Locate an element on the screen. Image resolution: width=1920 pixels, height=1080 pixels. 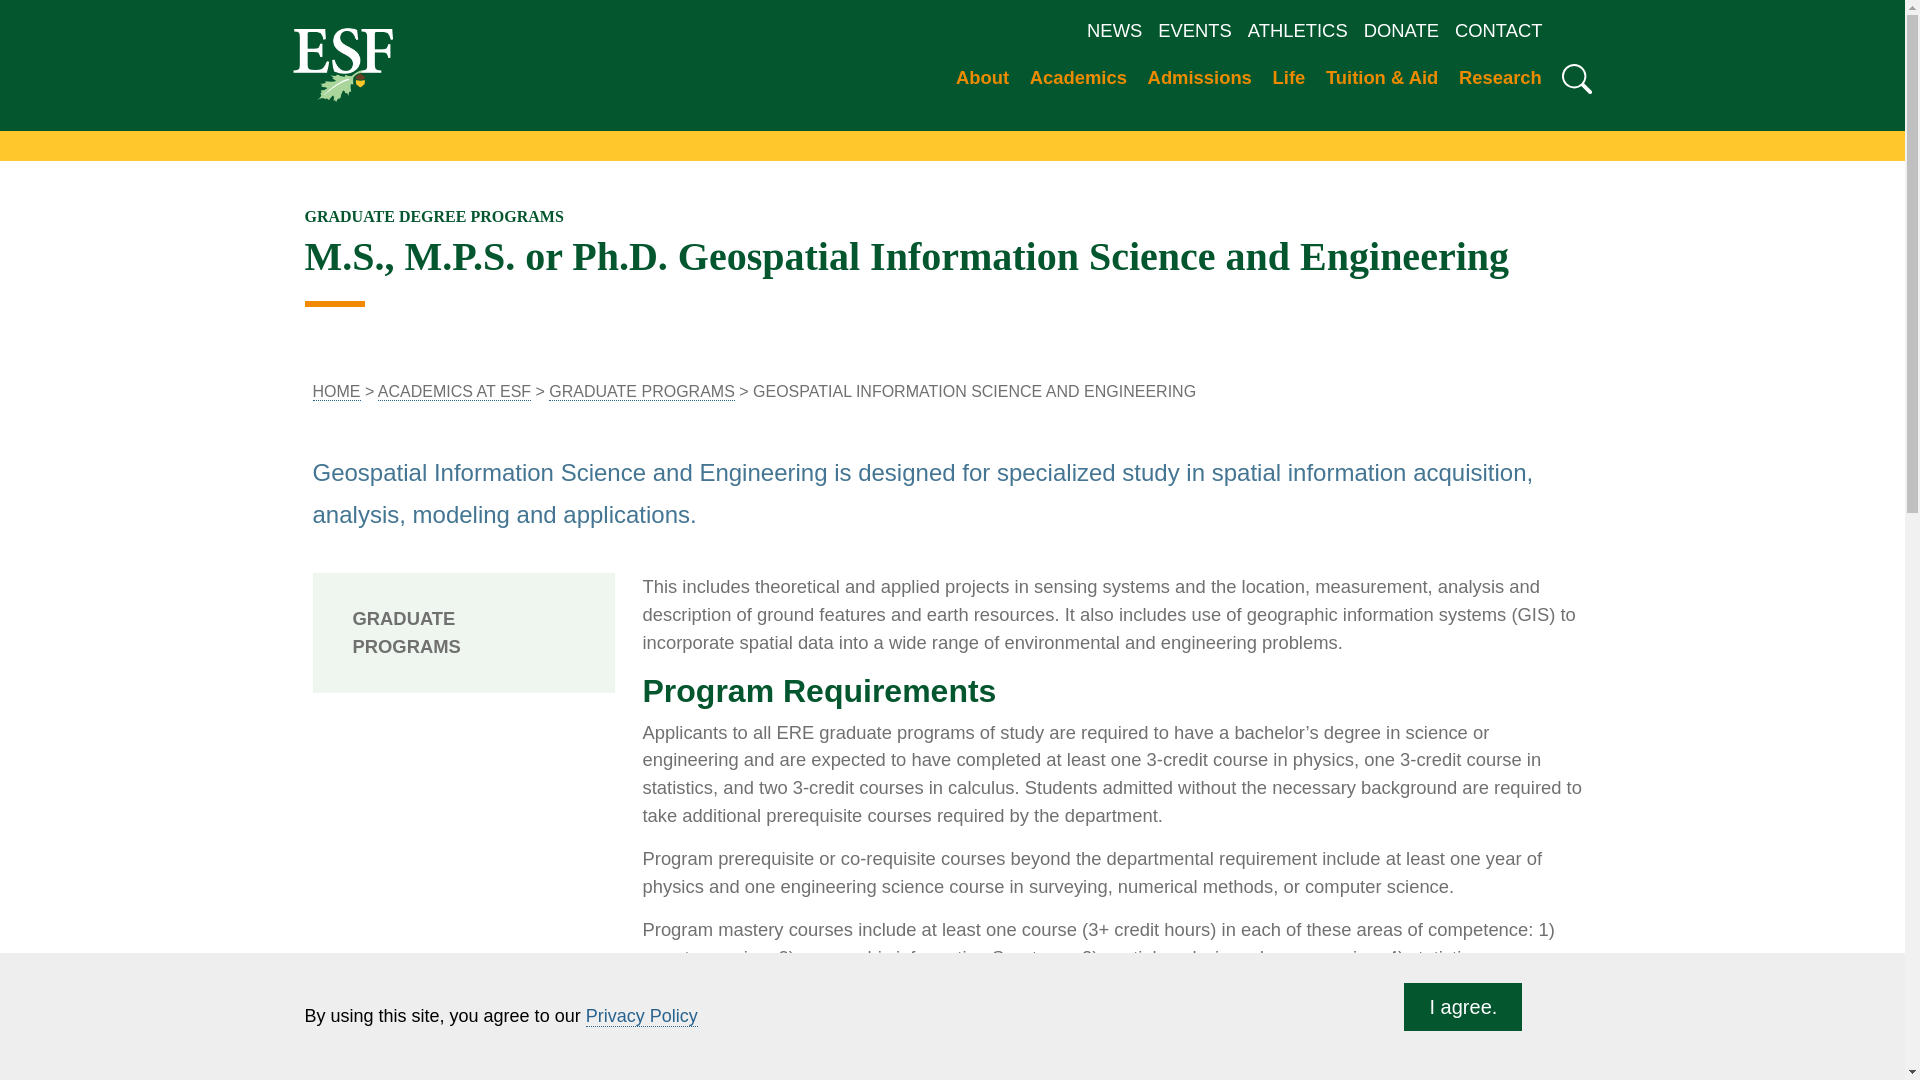
ATHLETICS is located at coordinates (1298, 30).